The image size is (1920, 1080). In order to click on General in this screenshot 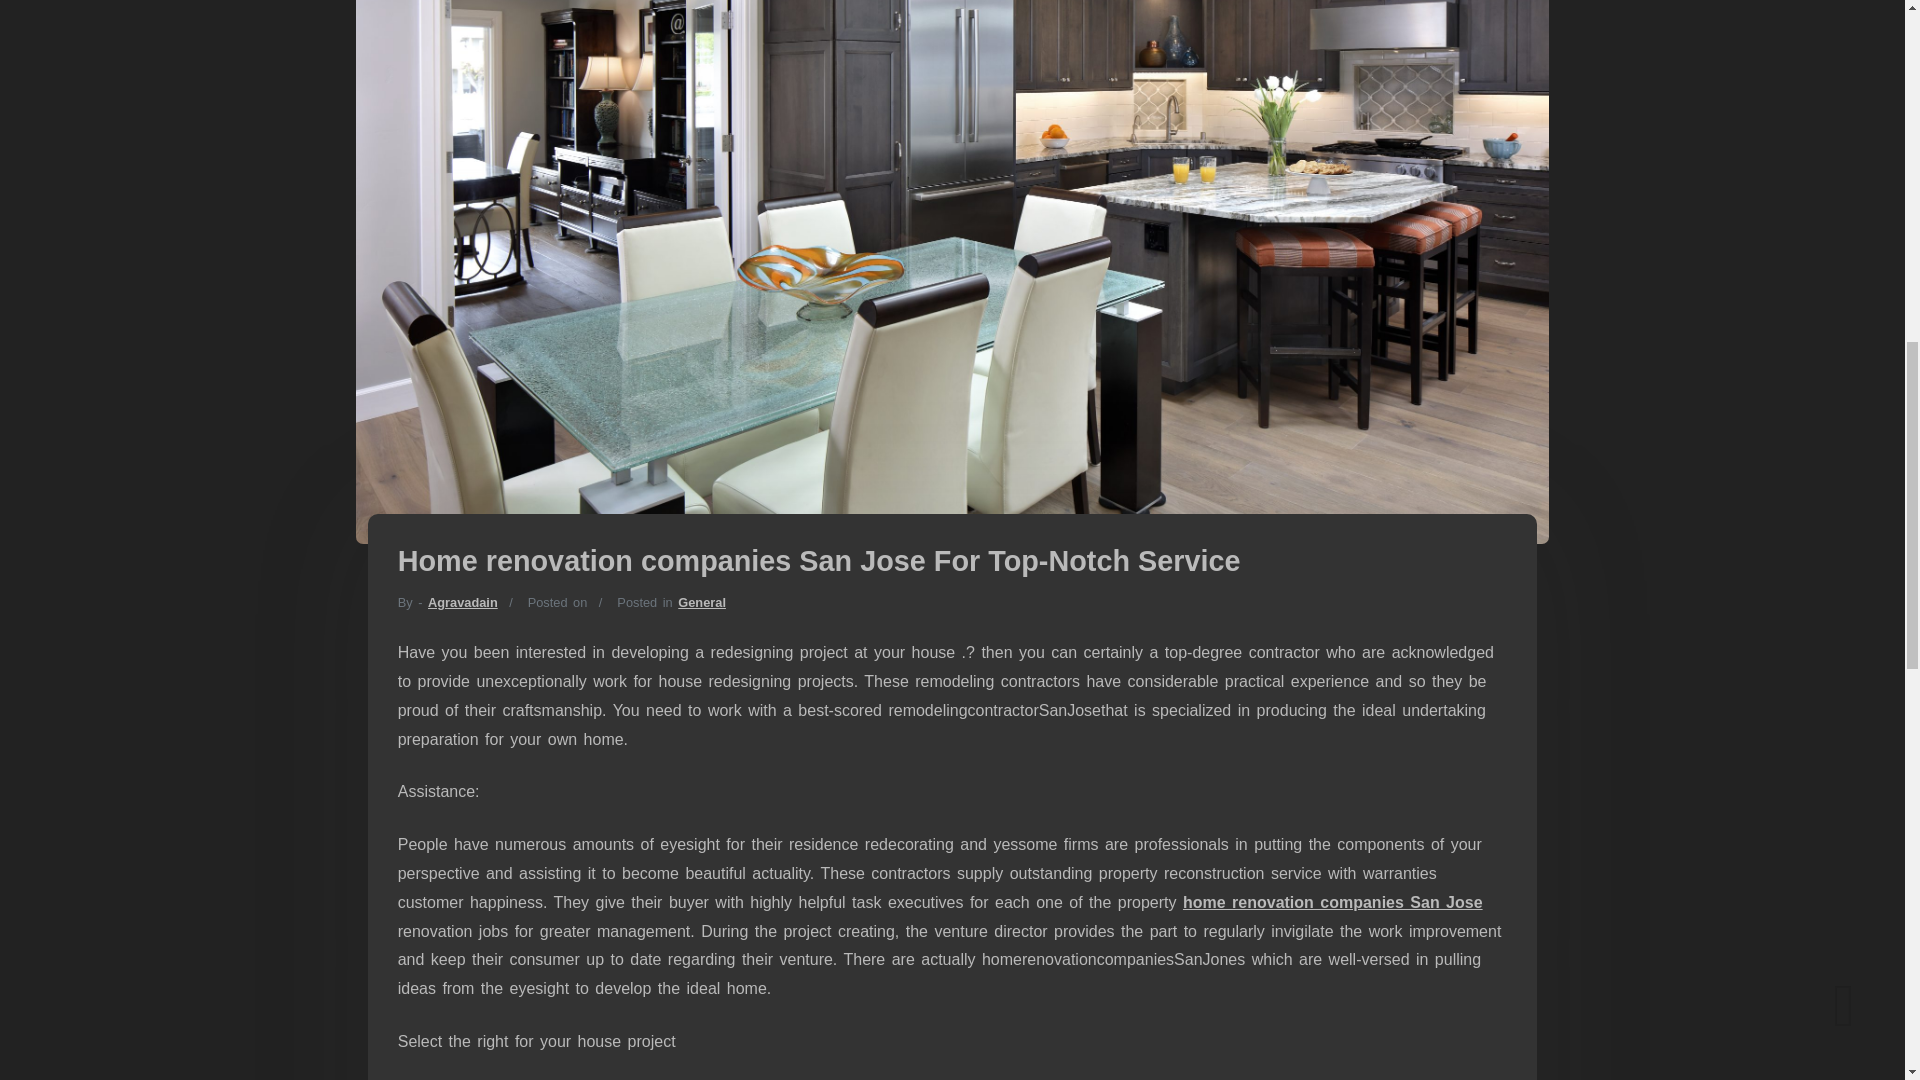, I will do `click(701, 602)`.